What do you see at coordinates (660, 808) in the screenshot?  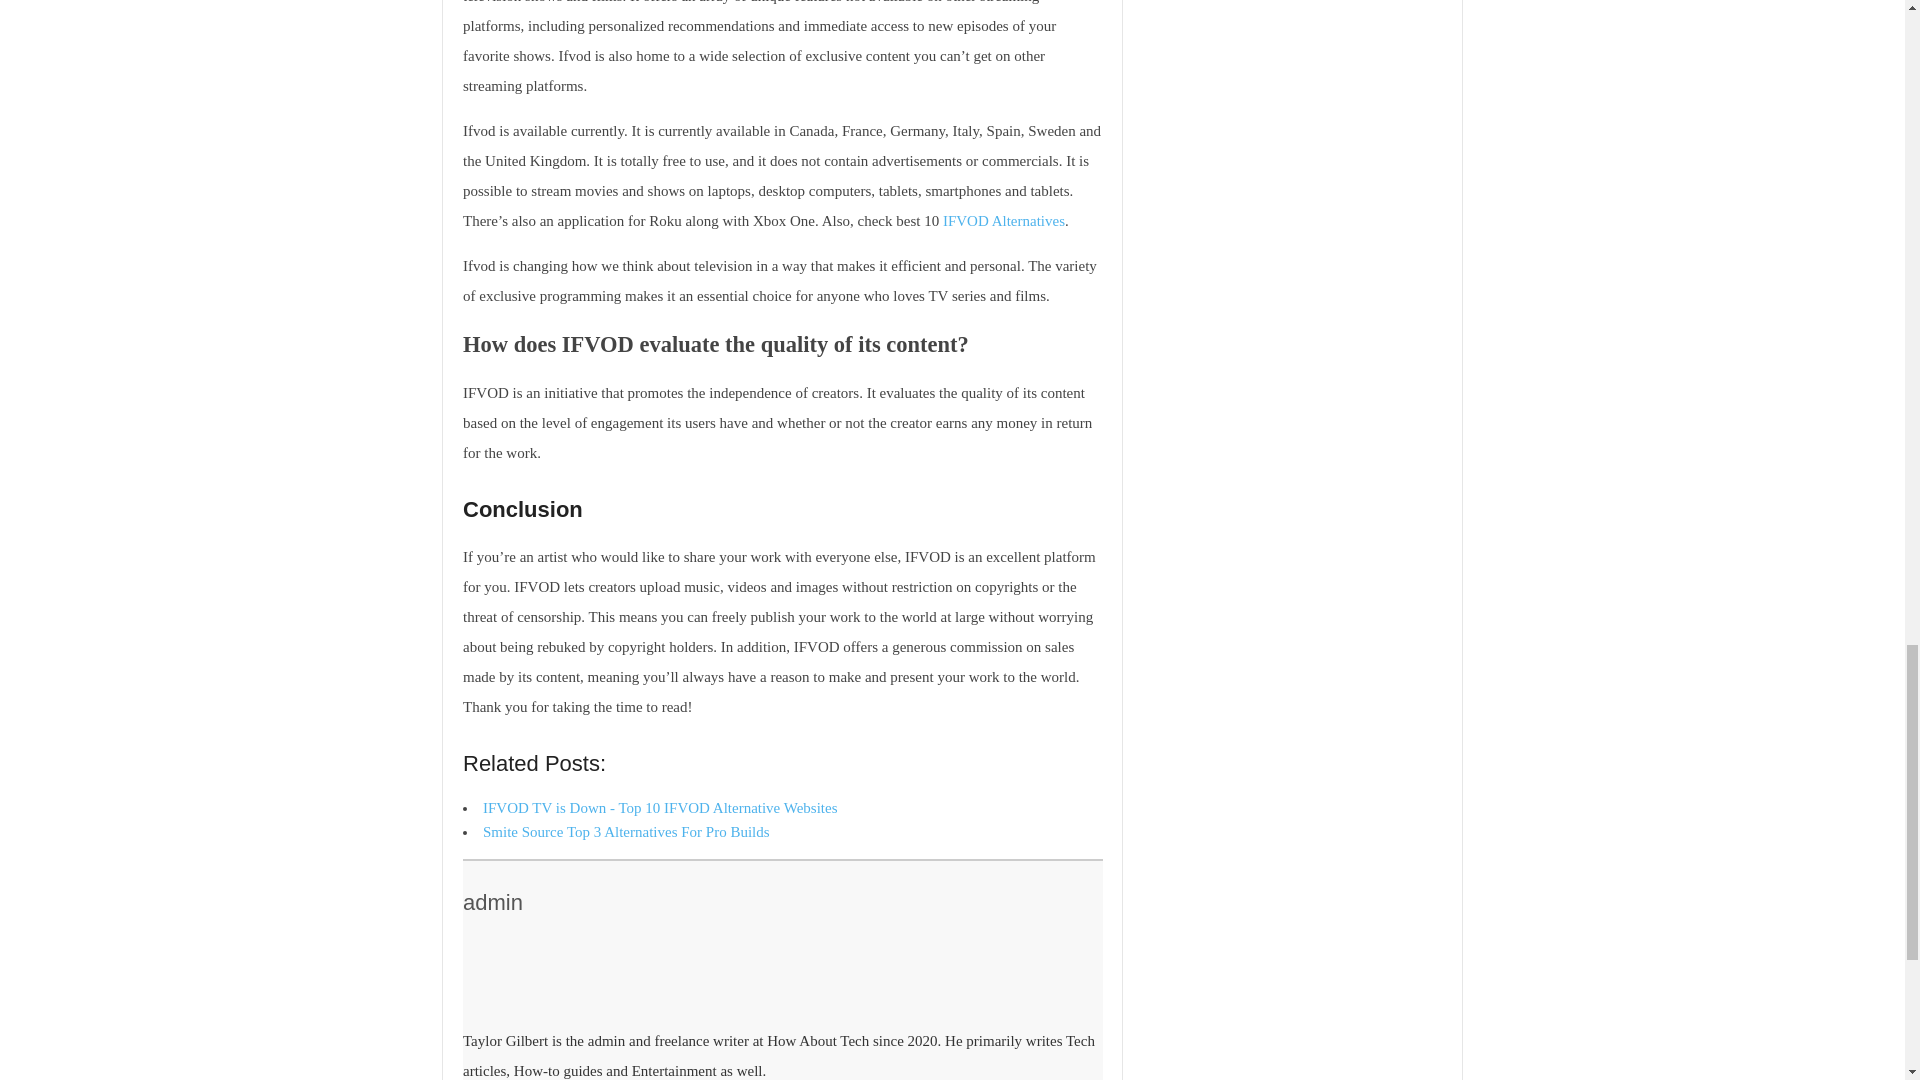 I see `IFVOD TV is Down - Top 10 IFVOD Alternative Websites` at bounding box center [660, 808].